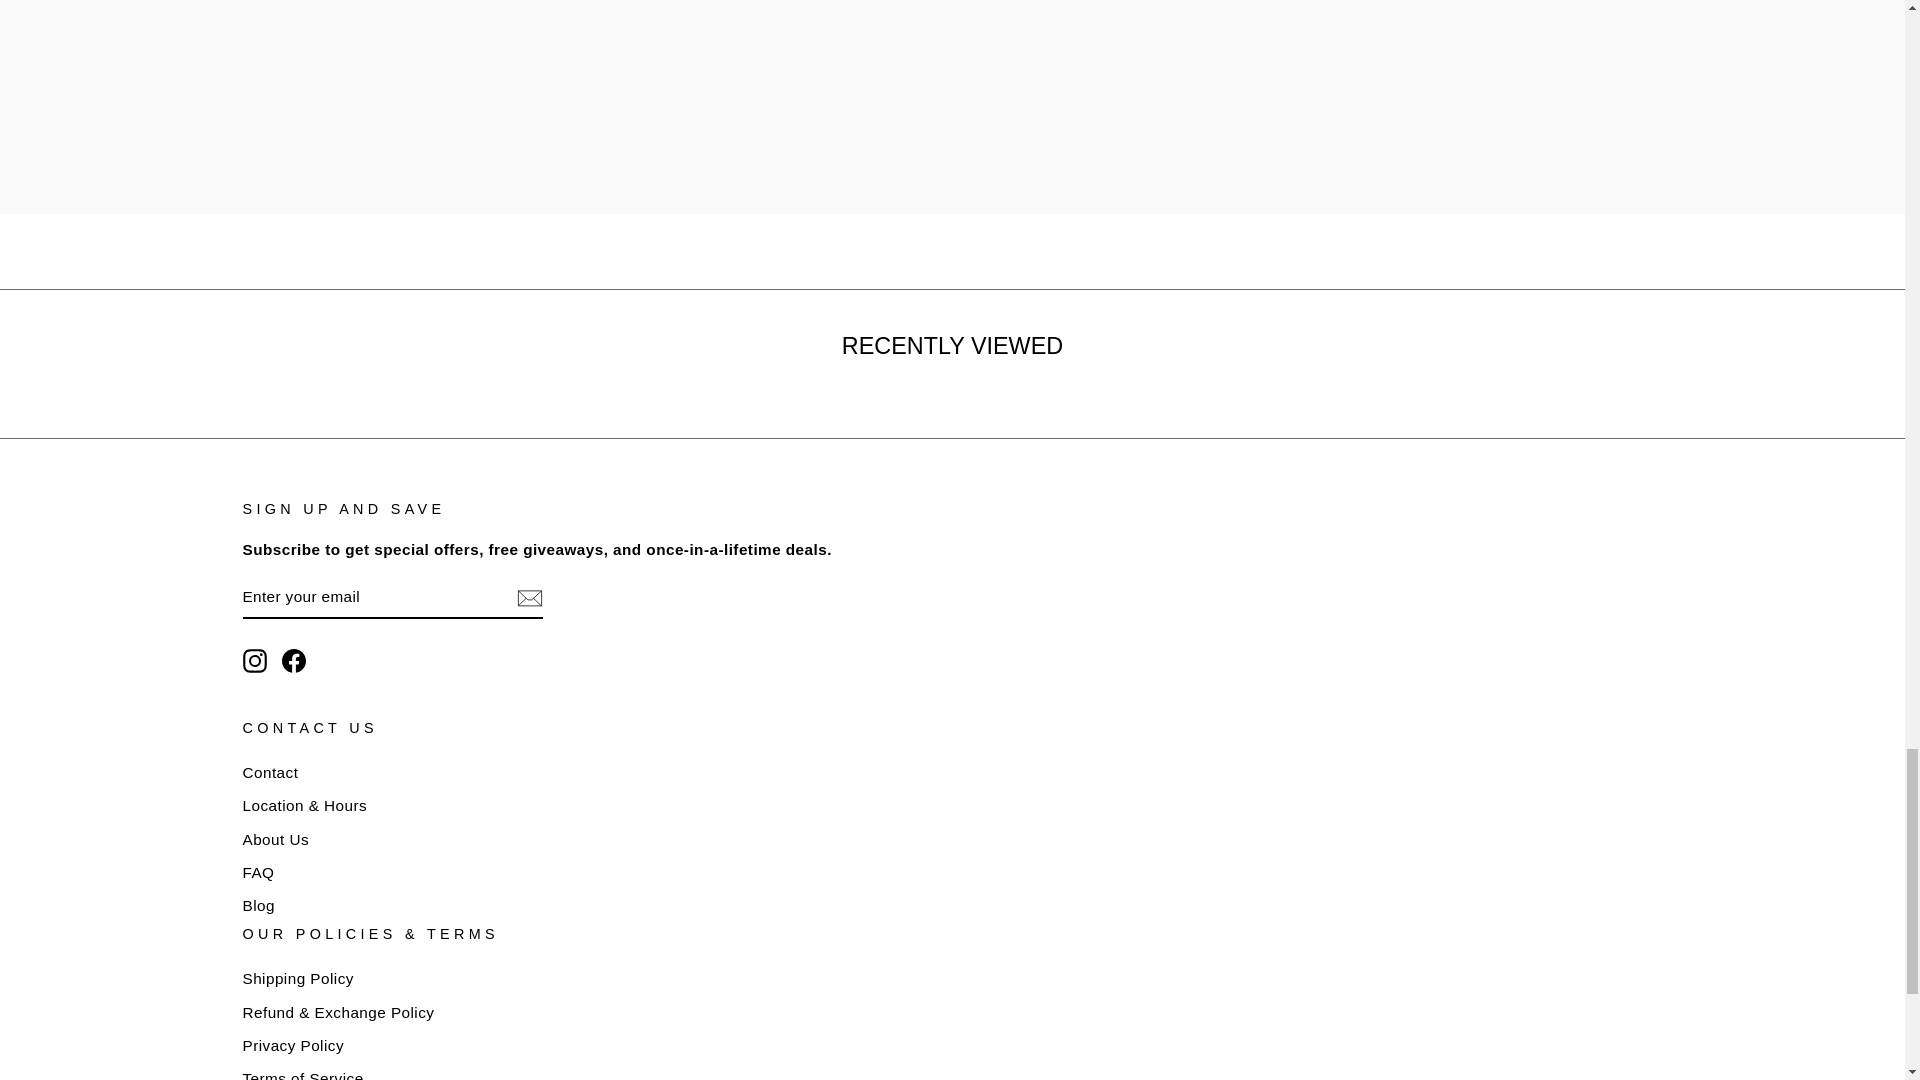 This screenshot has width=1920, height=1080. Describe the element at coordinates (254, 660) in the screenshot. I see `Beestung Lingerie on Instagram` at that location.